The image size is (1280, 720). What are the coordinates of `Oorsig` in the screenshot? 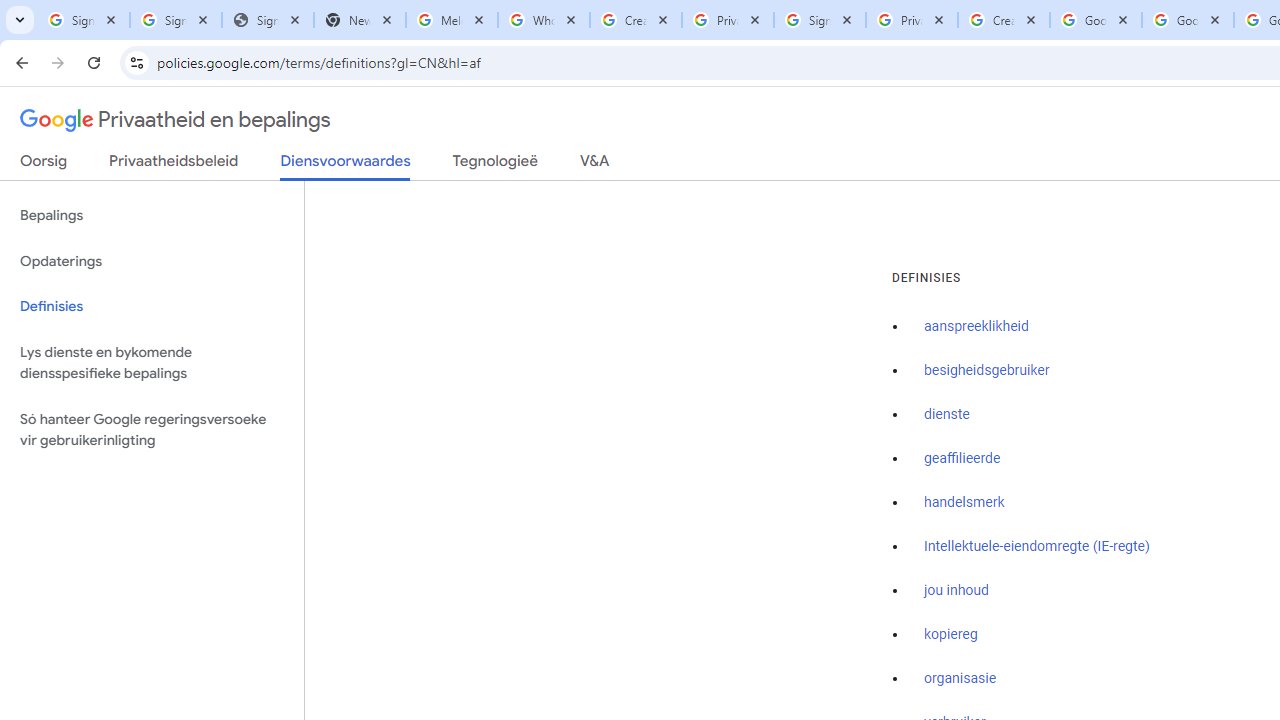 It's located at (44, 165).